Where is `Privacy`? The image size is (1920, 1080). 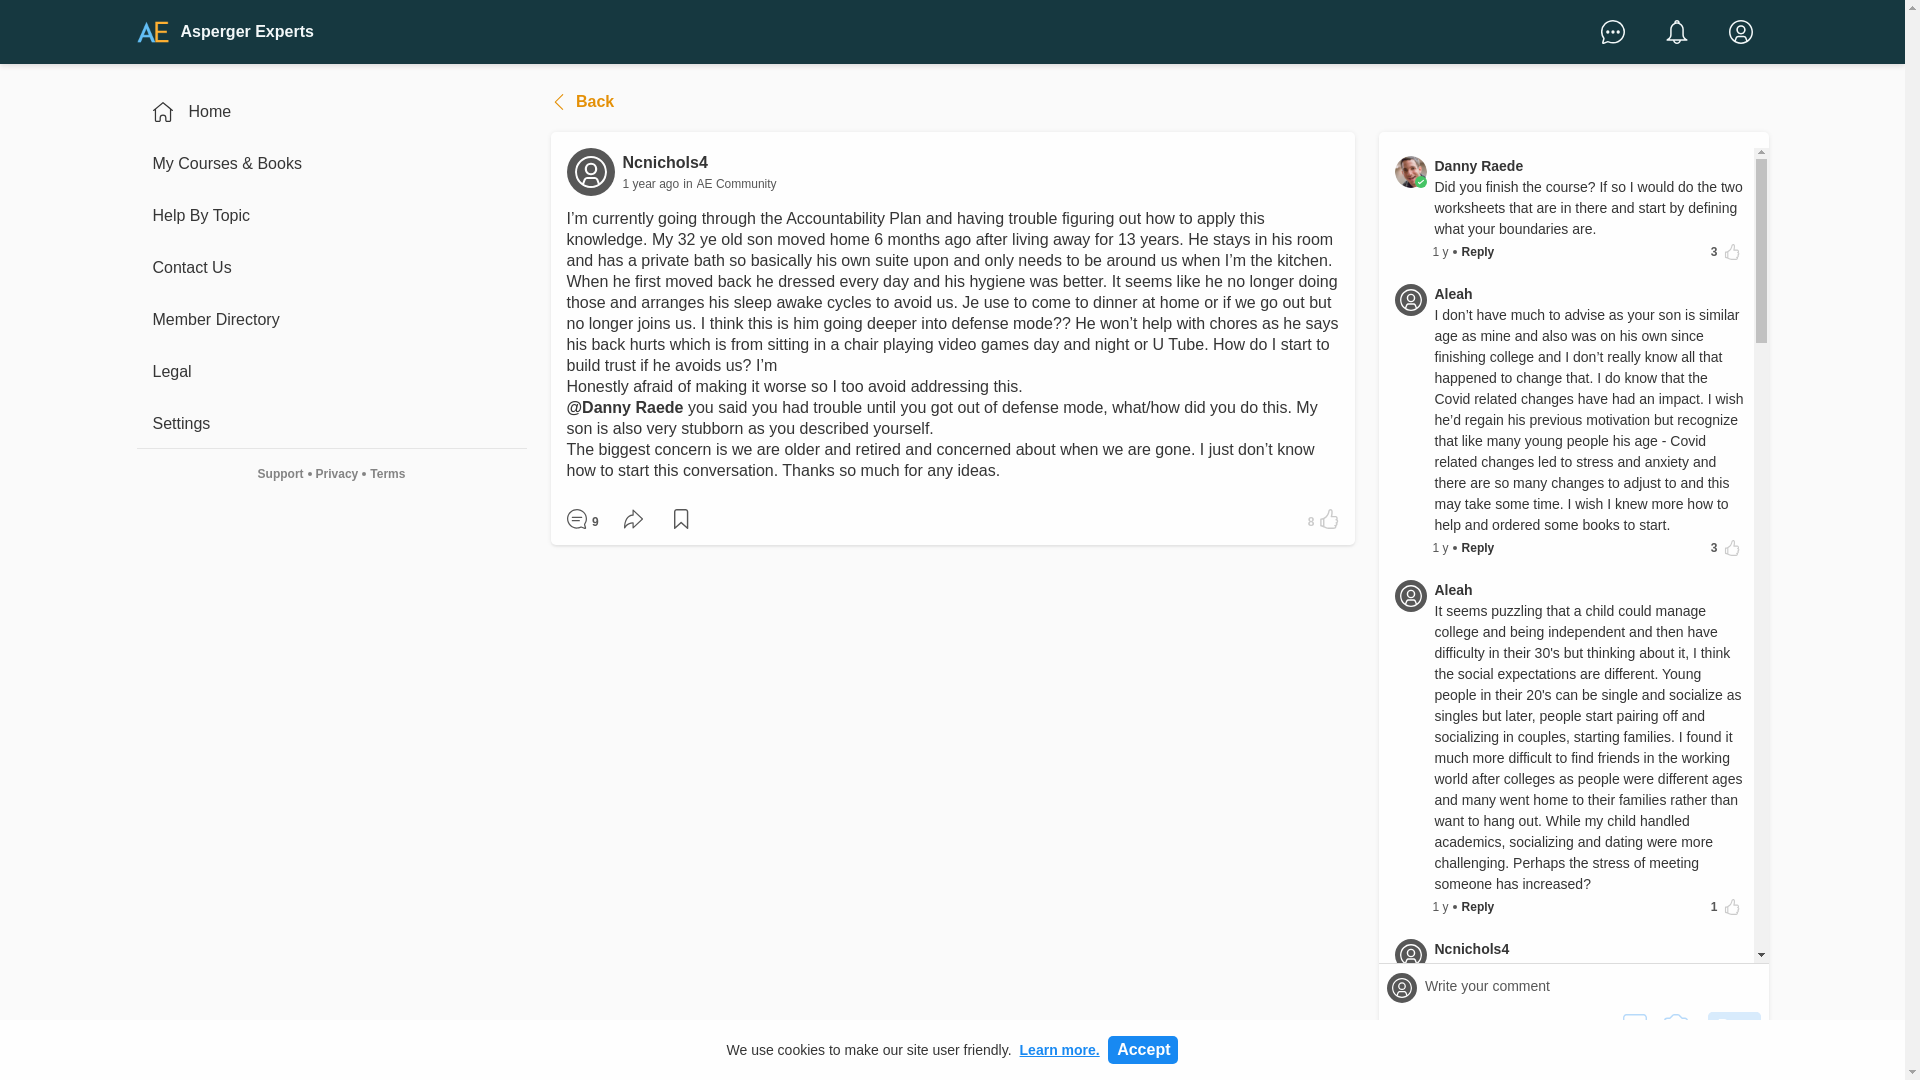
Privacy is located at coordinates (336, 474).